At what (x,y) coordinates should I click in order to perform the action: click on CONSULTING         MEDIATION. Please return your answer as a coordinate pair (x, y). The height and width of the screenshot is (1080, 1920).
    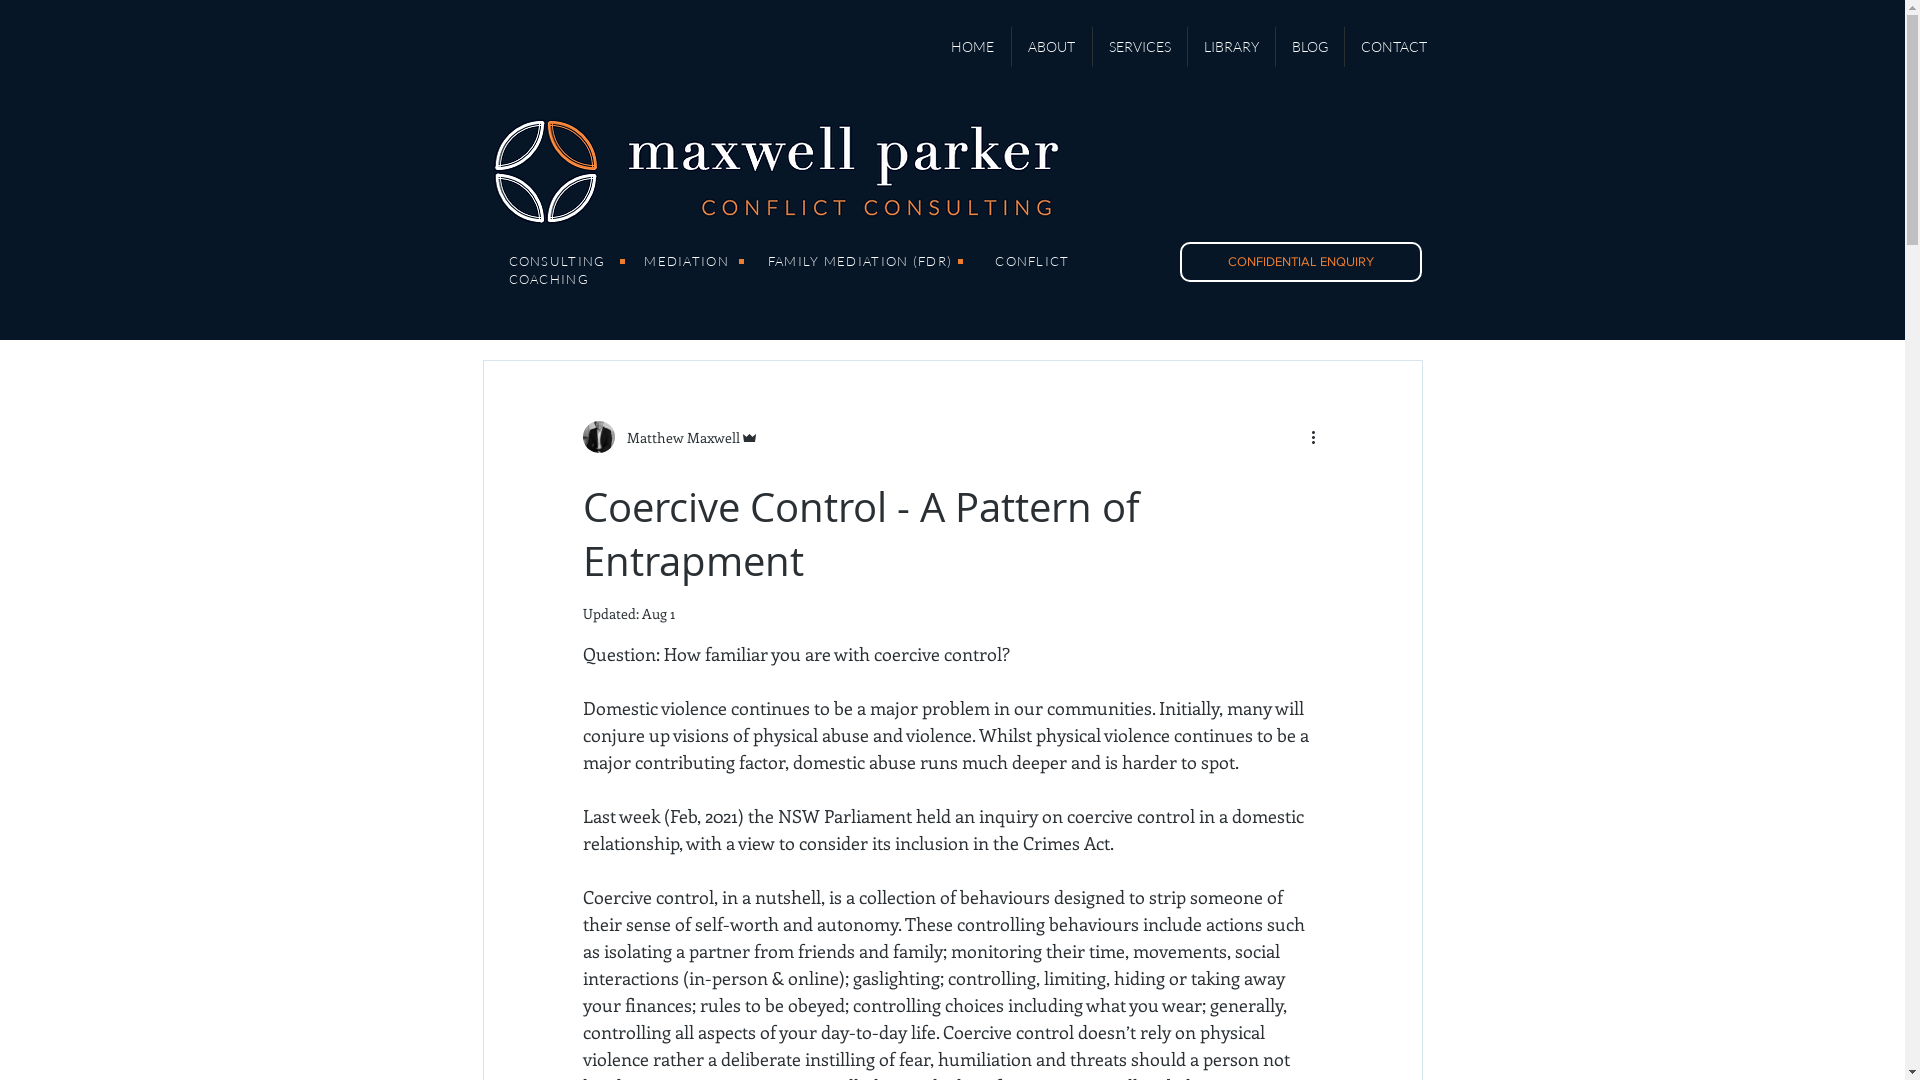
    Looking at the image, I should click on (620, 261).